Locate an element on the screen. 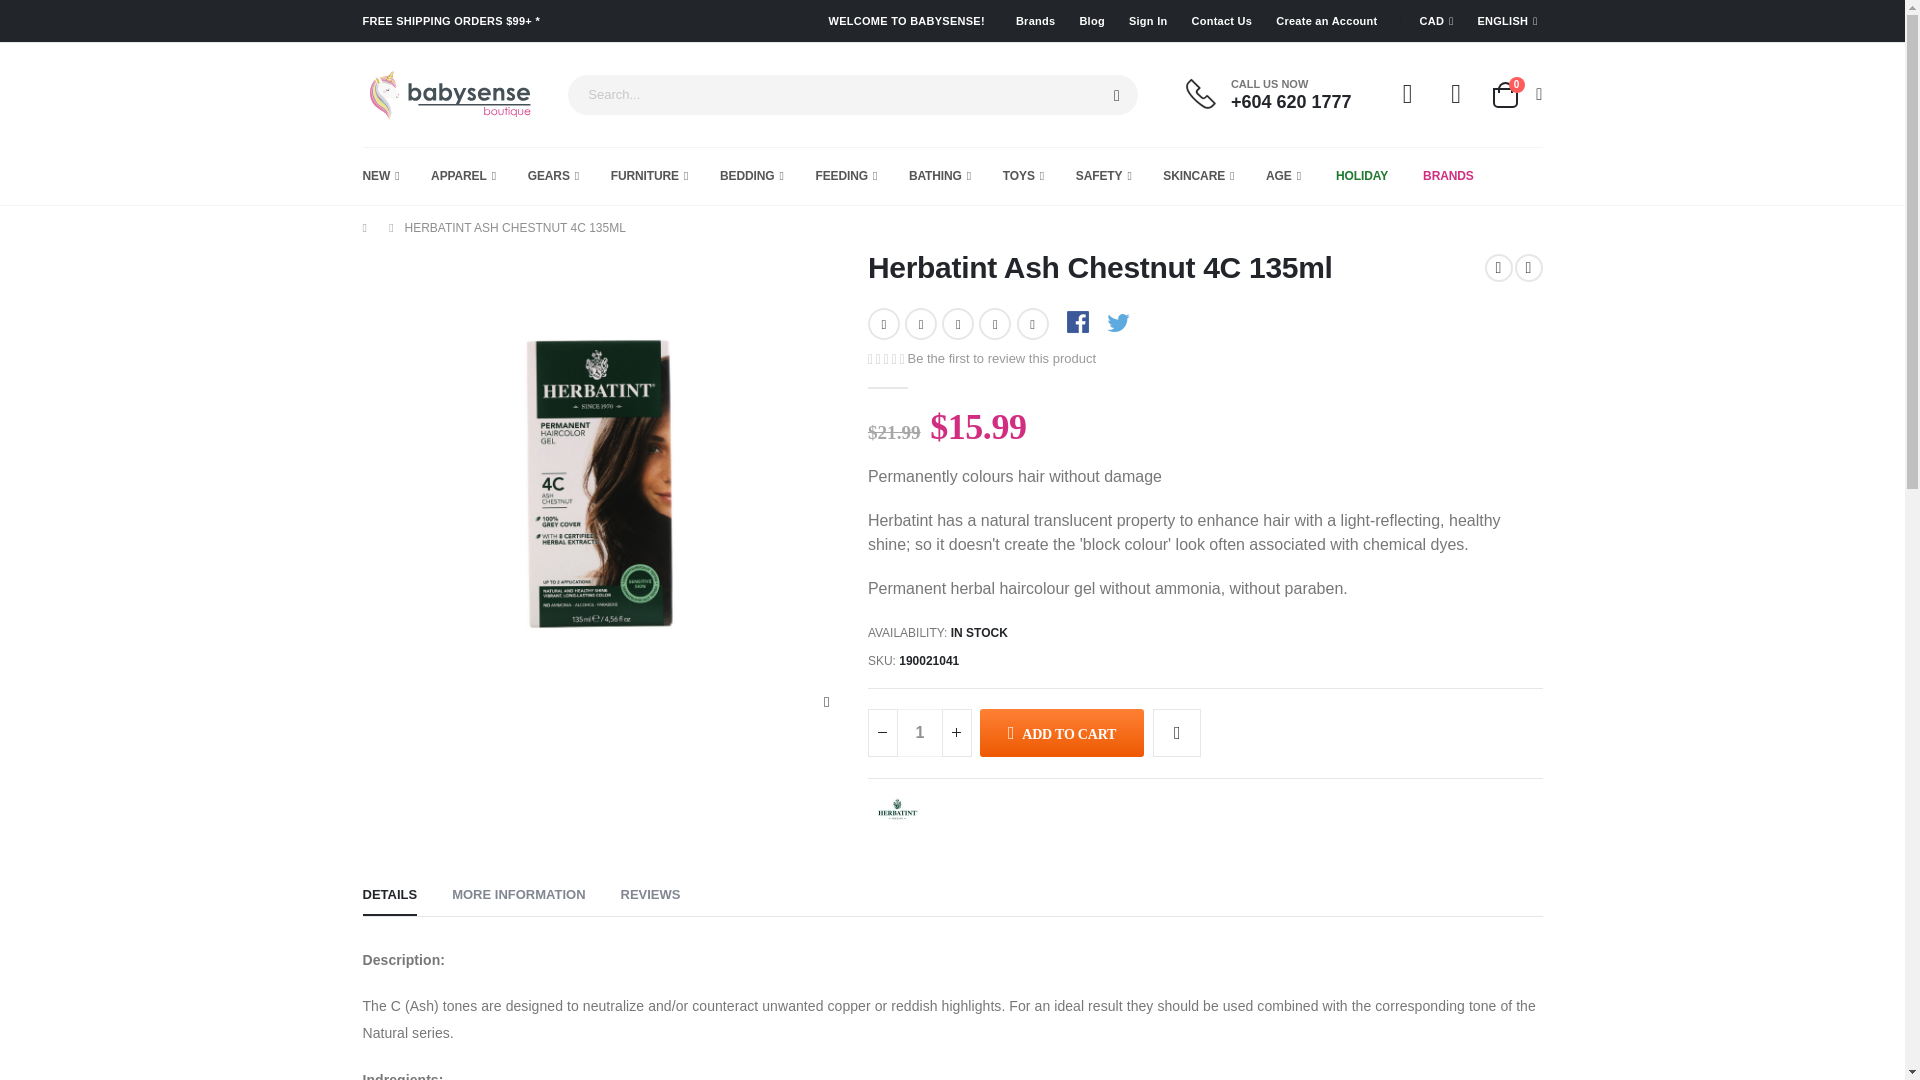 Image resolution: width=1920 pixels, height=1080 pixels. thebabysense.ca is located at coordinates (446, 94).